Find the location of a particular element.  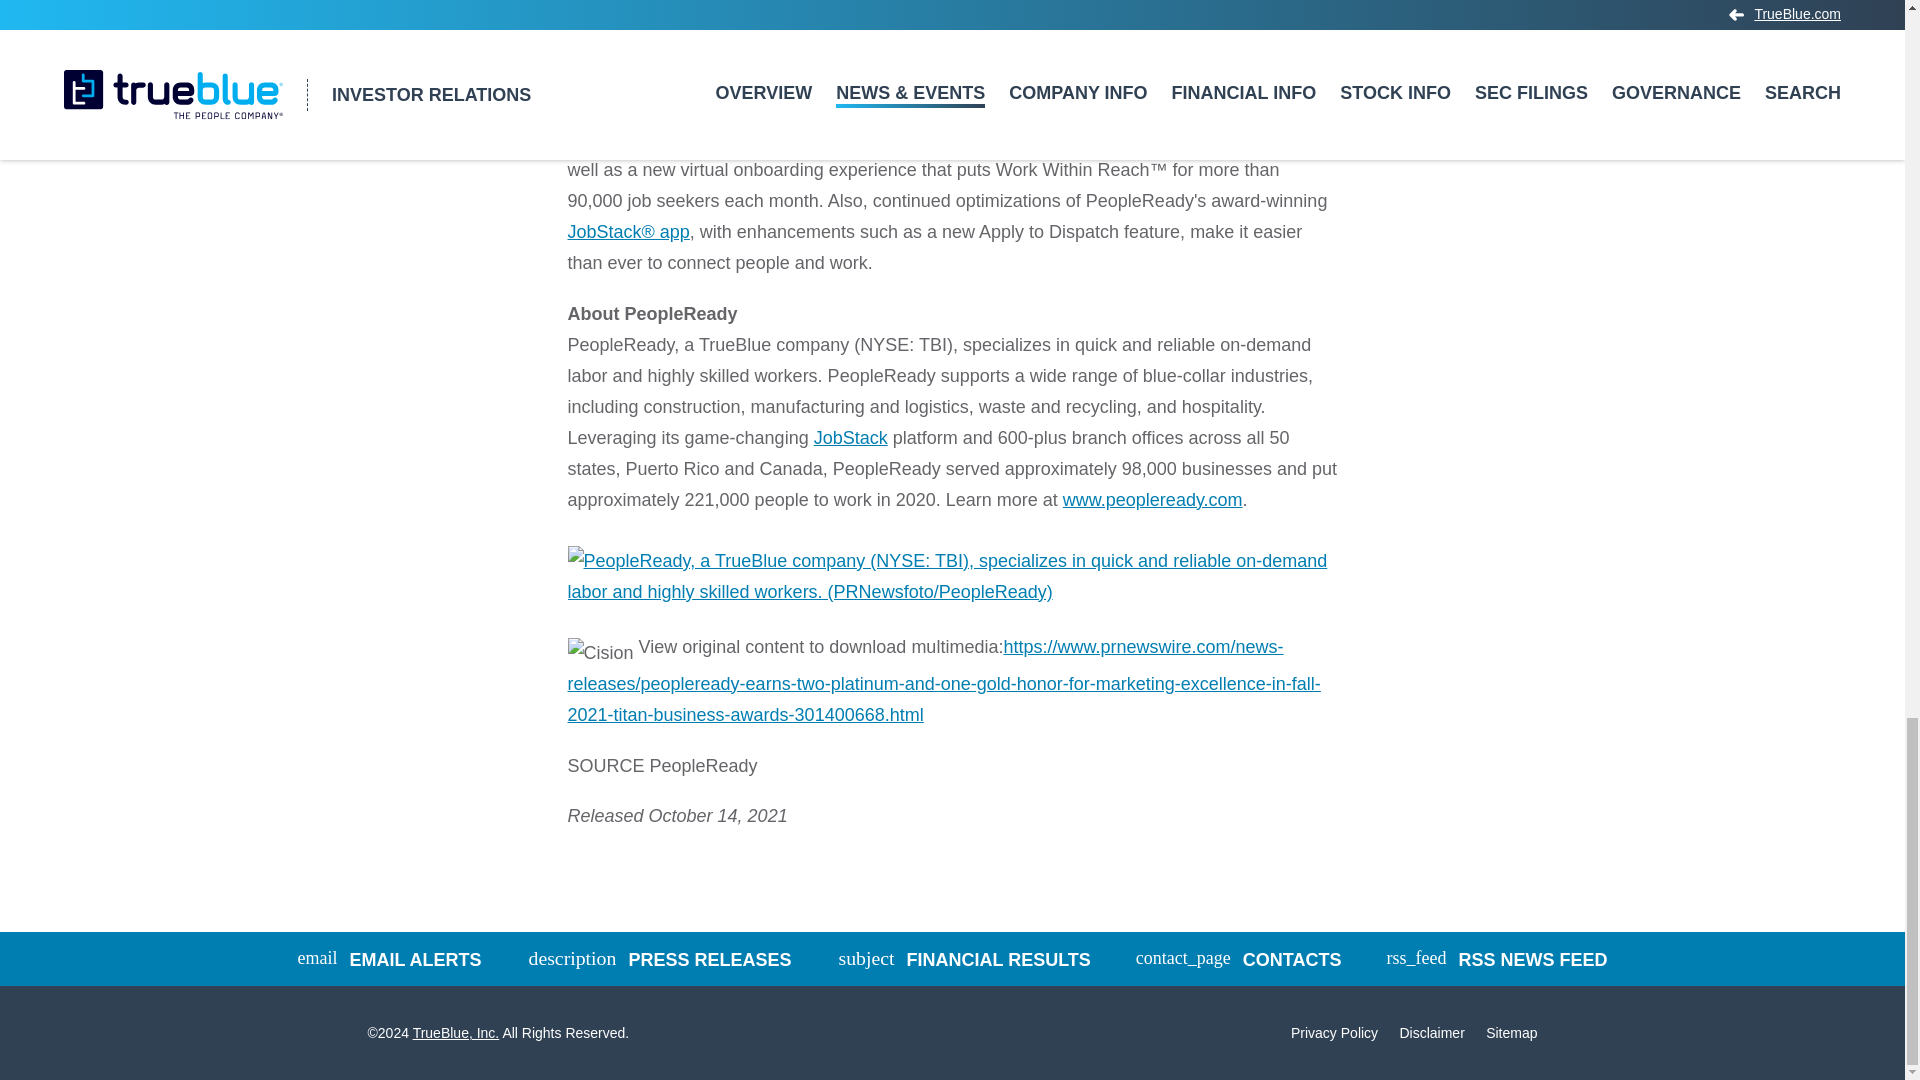

Opens in a new window is located at coordinates (850, 438).